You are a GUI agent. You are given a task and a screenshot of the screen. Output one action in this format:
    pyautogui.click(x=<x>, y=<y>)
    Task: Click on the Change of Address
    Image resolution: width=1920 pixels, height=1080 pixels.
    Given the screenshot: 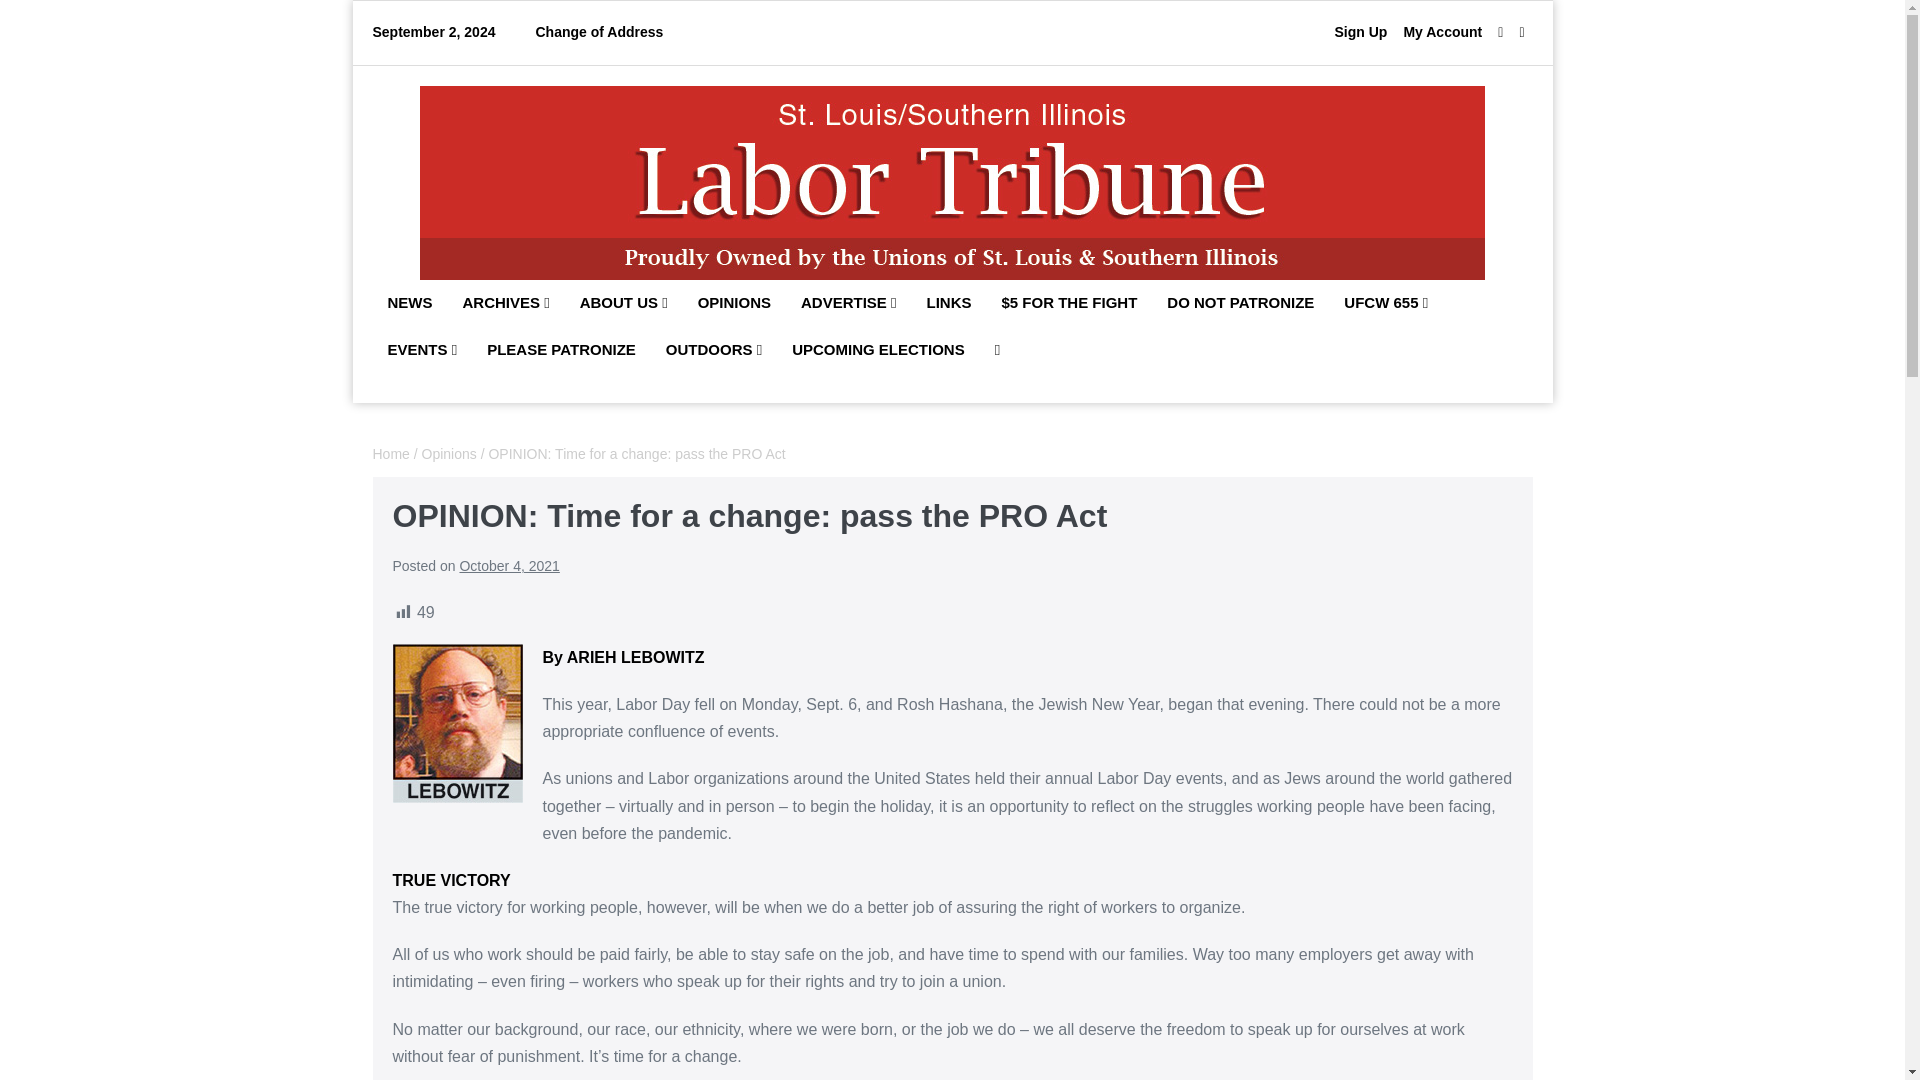 What is the action you would take?
    pyautogui.click(x=598, y=32)
    